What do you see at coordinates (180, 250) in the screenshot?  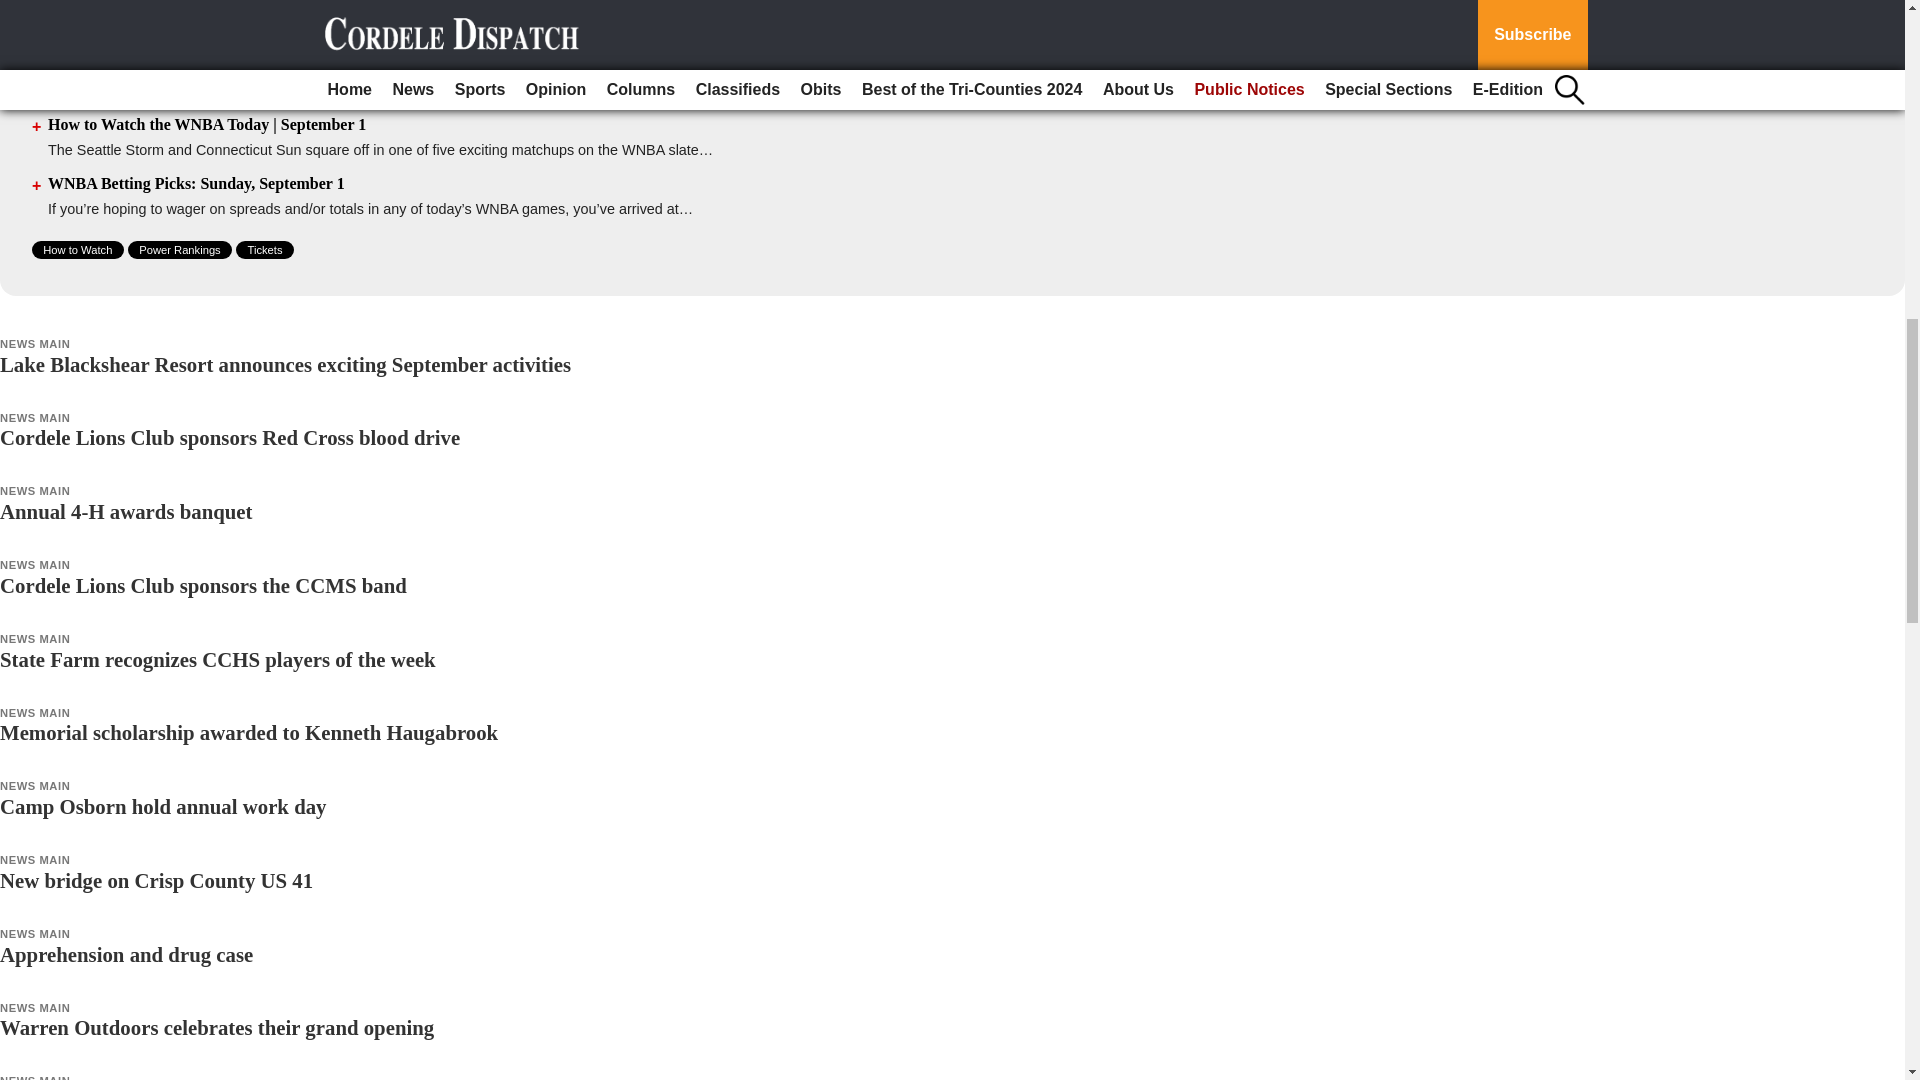 I see `Power Rankings` at bounding box center [180, 250].